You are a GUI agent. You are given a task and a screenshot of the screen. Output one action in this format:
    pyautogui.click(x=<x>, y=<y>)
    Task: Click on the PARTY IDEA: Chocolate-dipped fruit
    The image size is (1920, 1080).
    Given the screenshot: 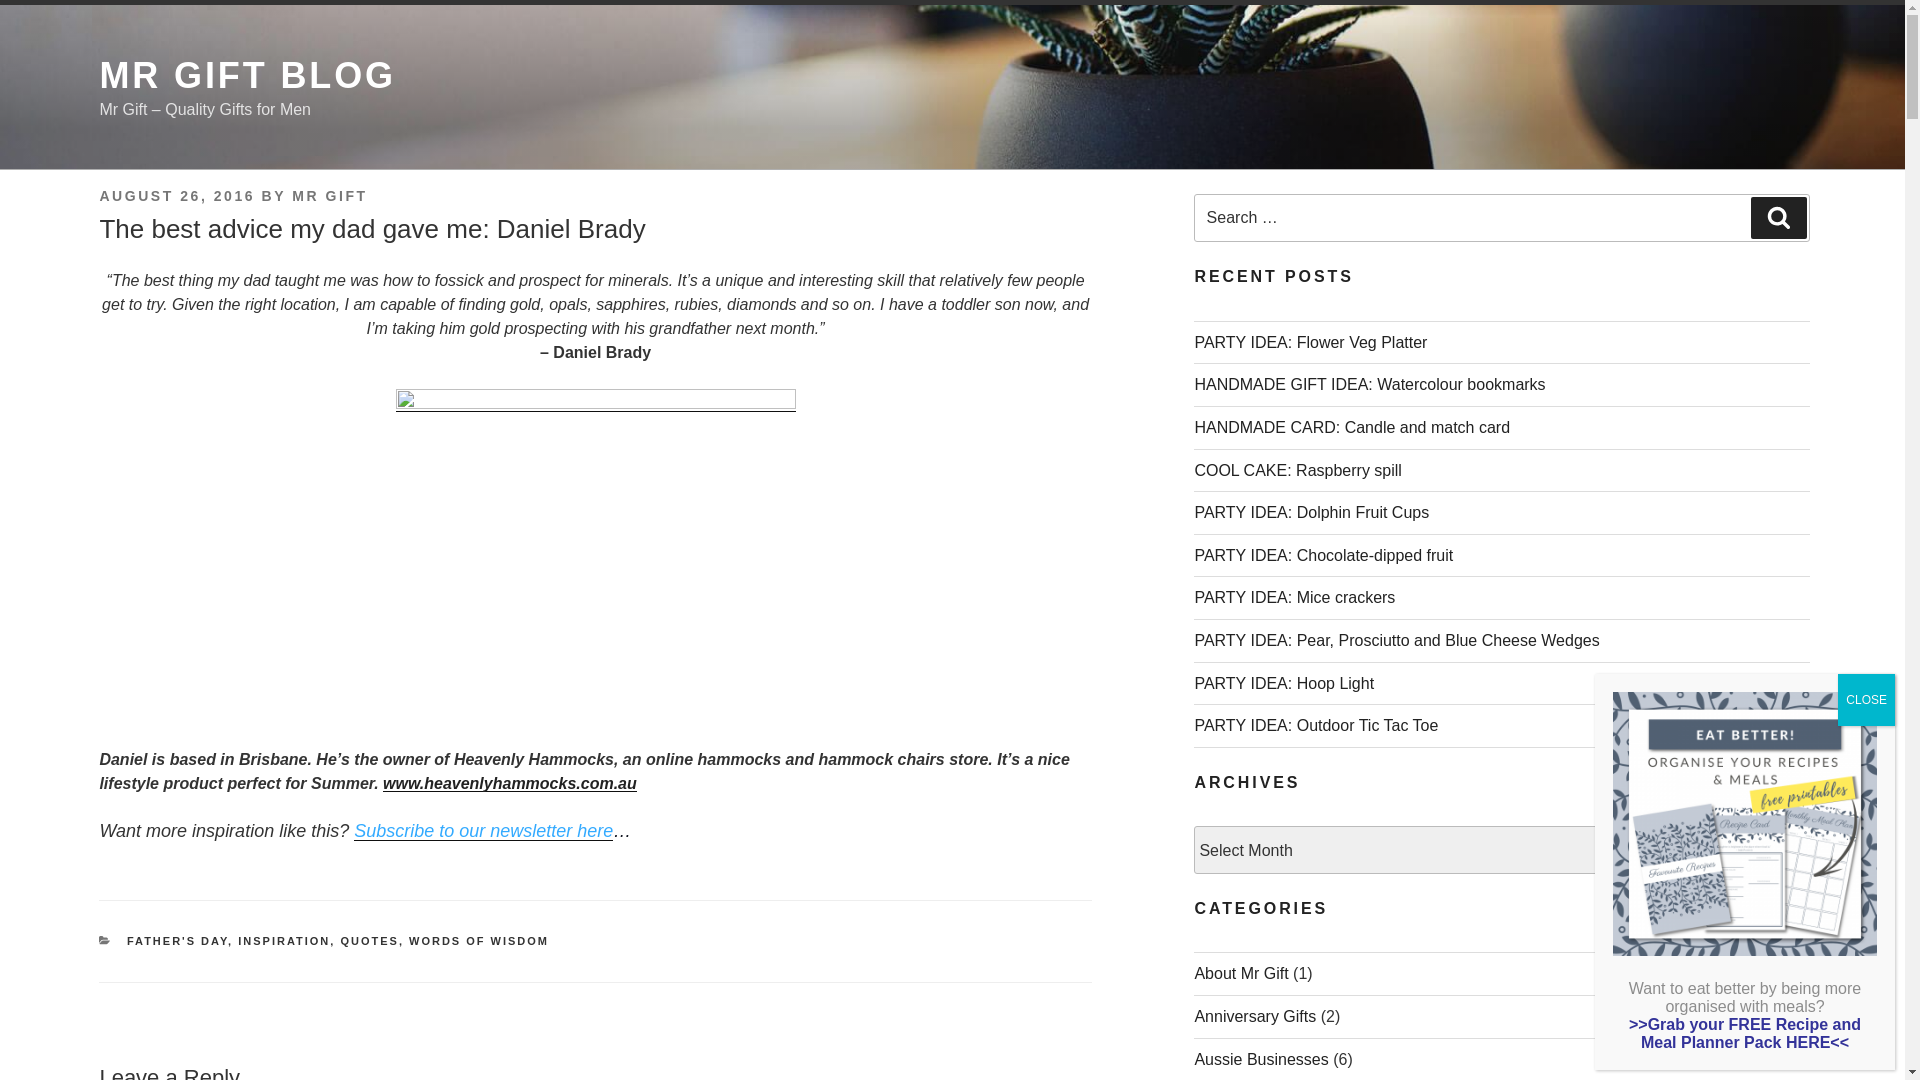 What is the action you would take?
    pyautogui.click(x=1324, y=556)
    